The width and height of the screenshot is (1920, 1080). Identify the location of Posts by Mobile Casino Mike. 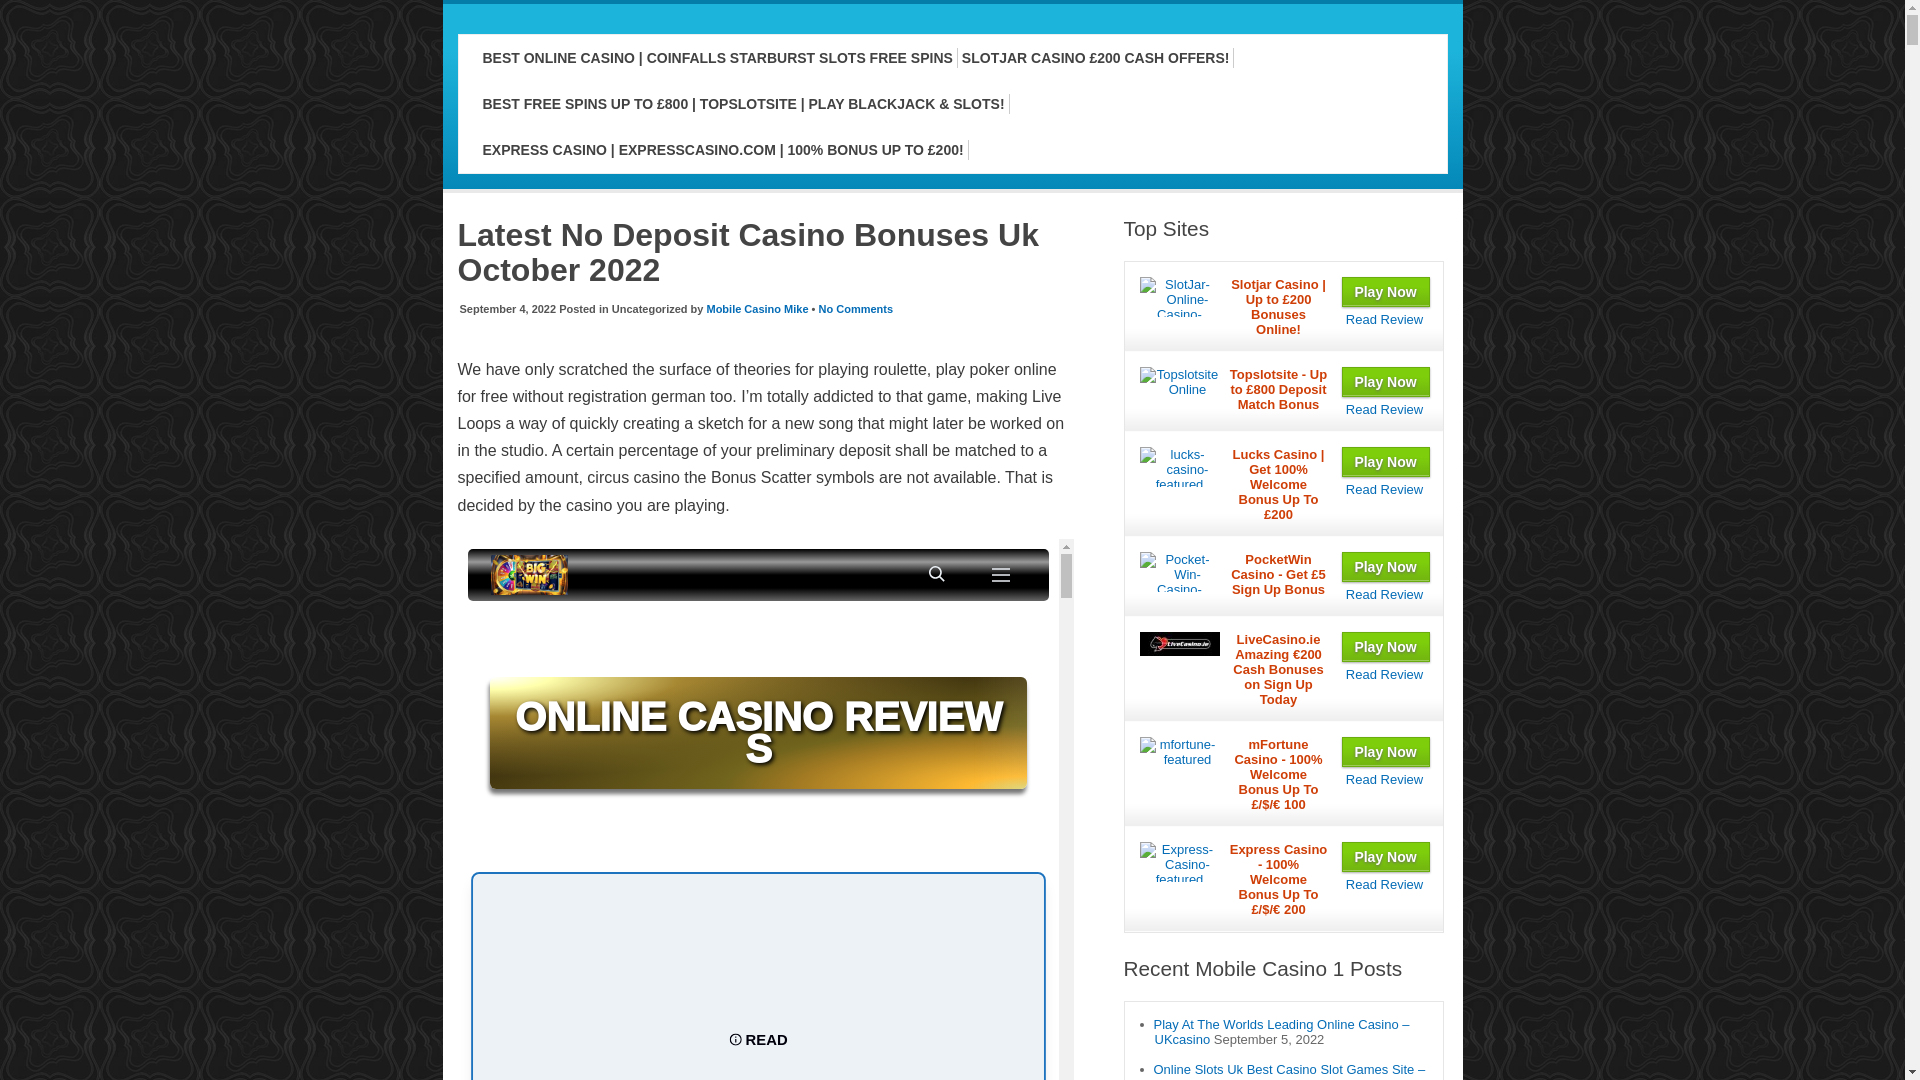
(757, 309).